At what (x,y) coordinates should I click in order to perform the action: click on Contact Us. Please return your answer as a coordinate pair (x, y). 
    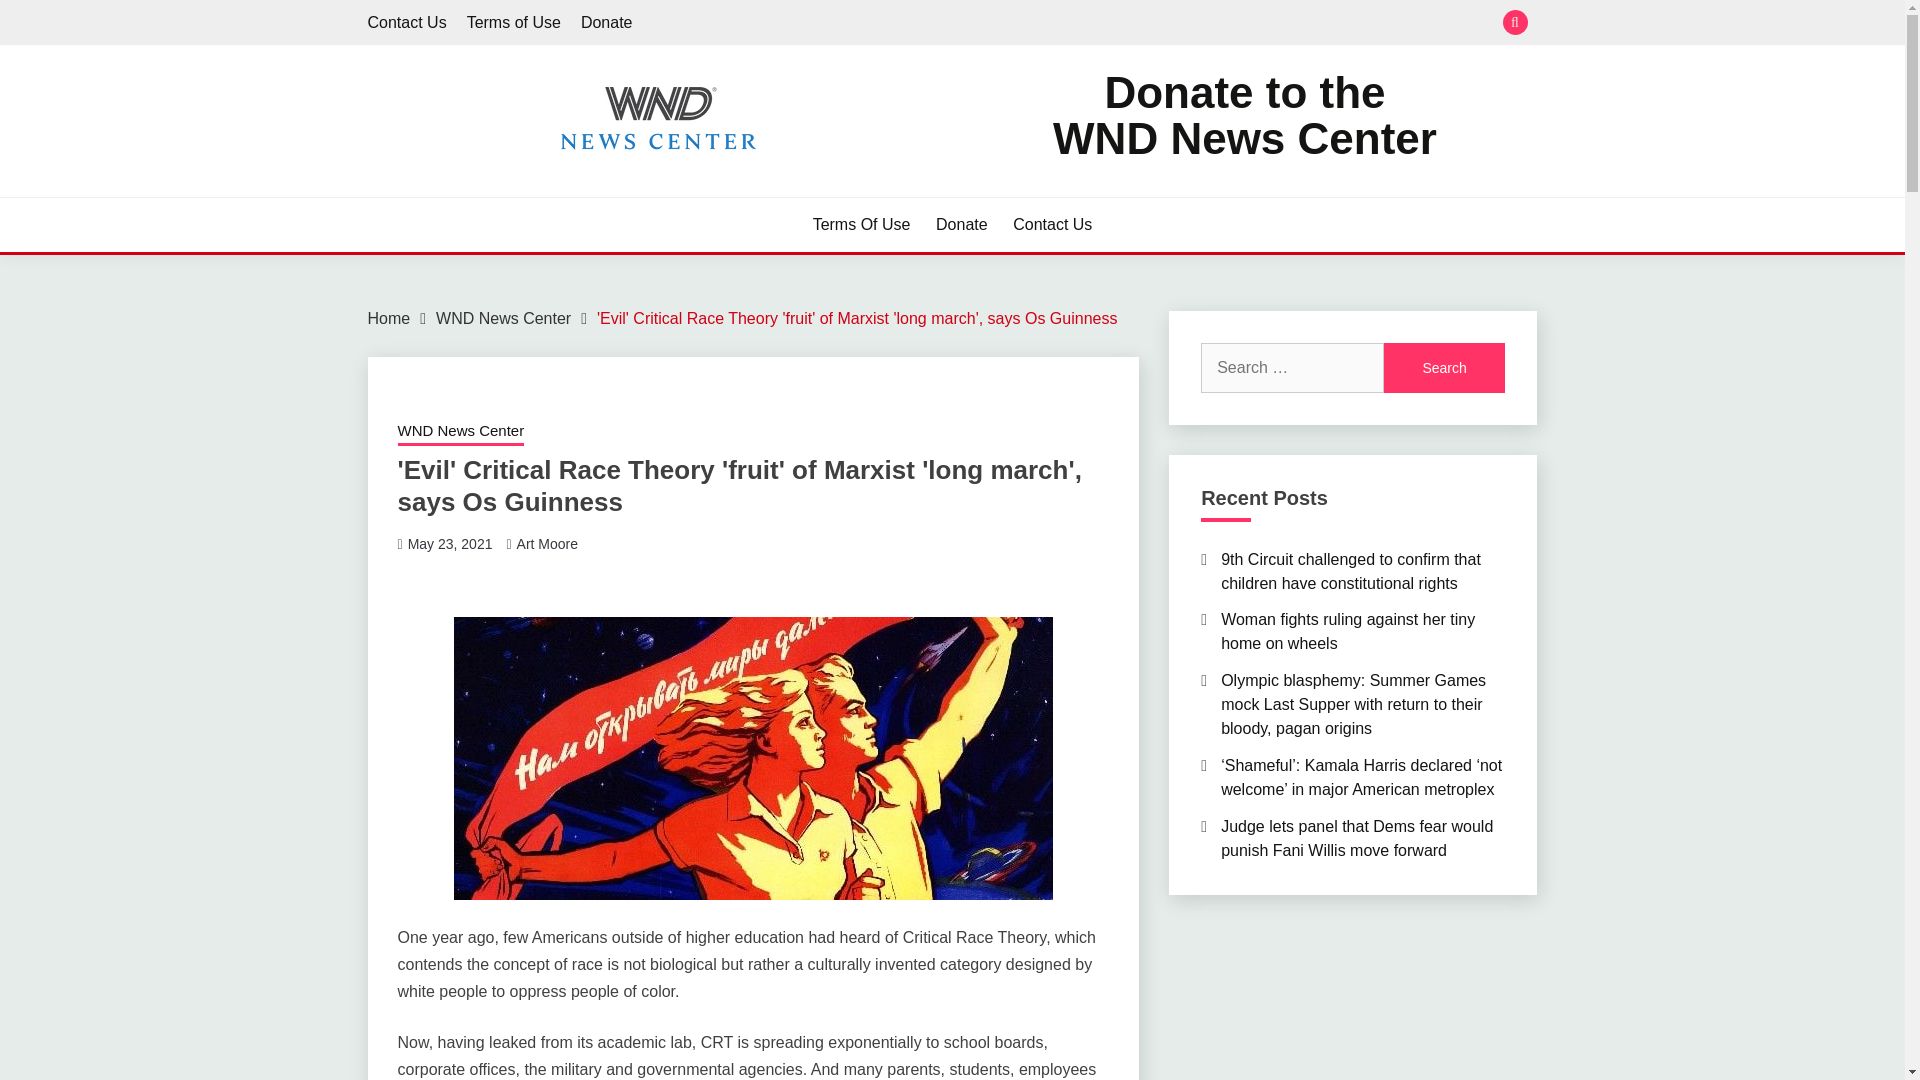
    Looking at the image, I should click on (408, 22).